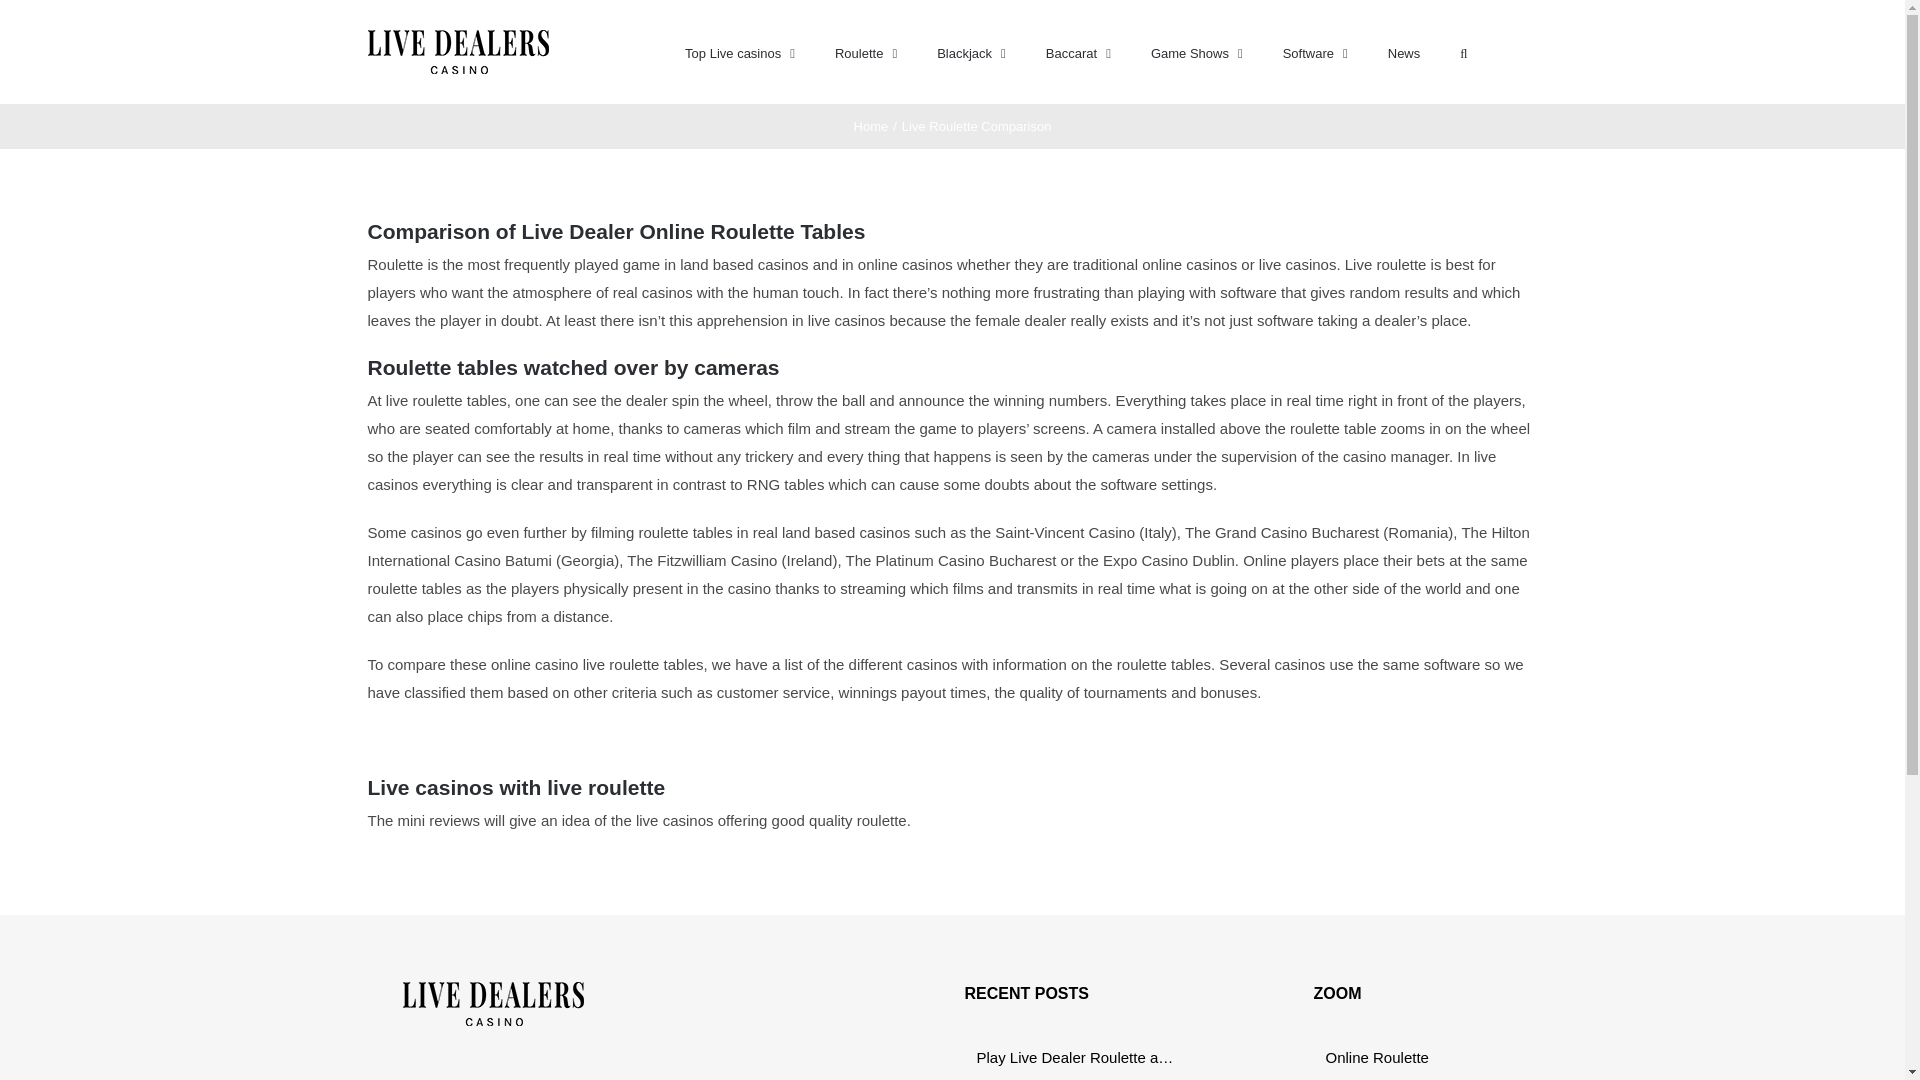 The width and height of the screenshot is (1920, 1080). What do you see at coordinates (740, 51) in the screenshot?
I see `Top Live casinos` at bounding box center [740, 51].